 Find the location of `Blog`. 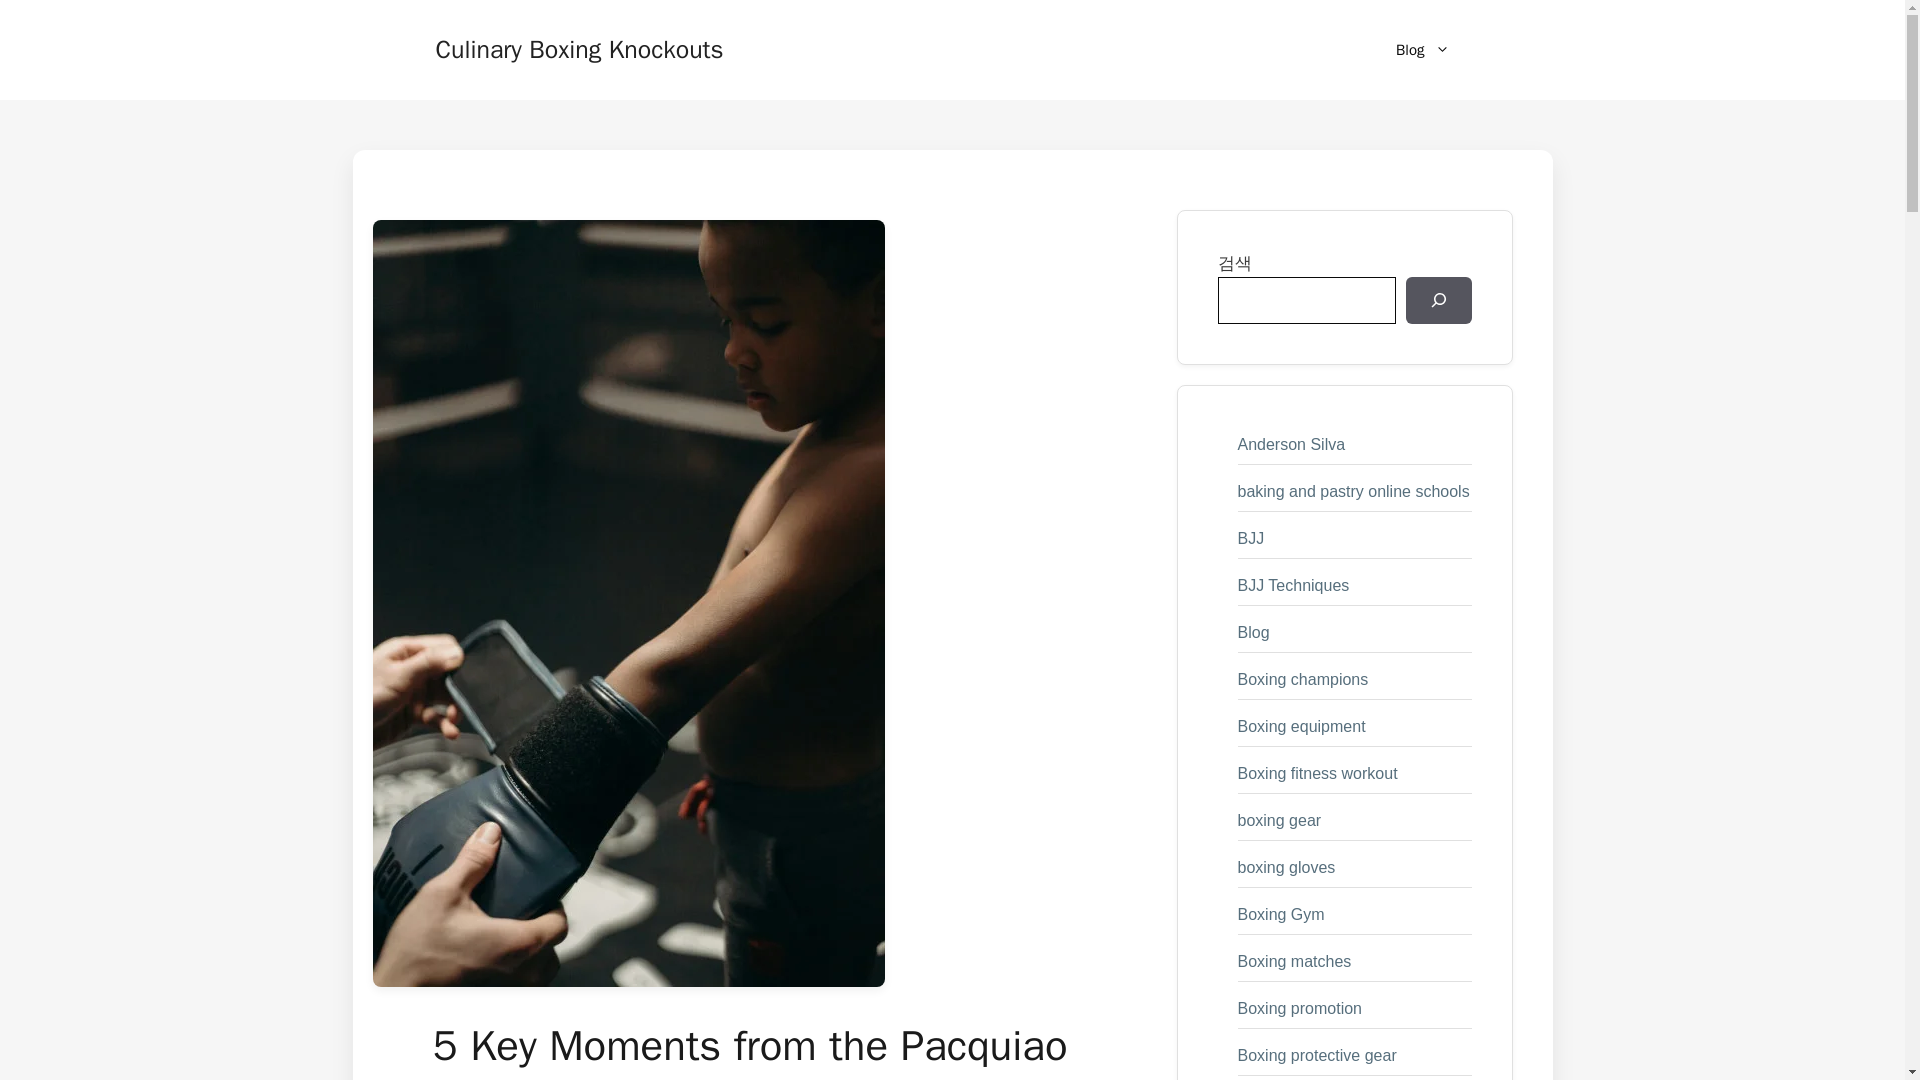

Blog is located at coordinates (1422, 50).